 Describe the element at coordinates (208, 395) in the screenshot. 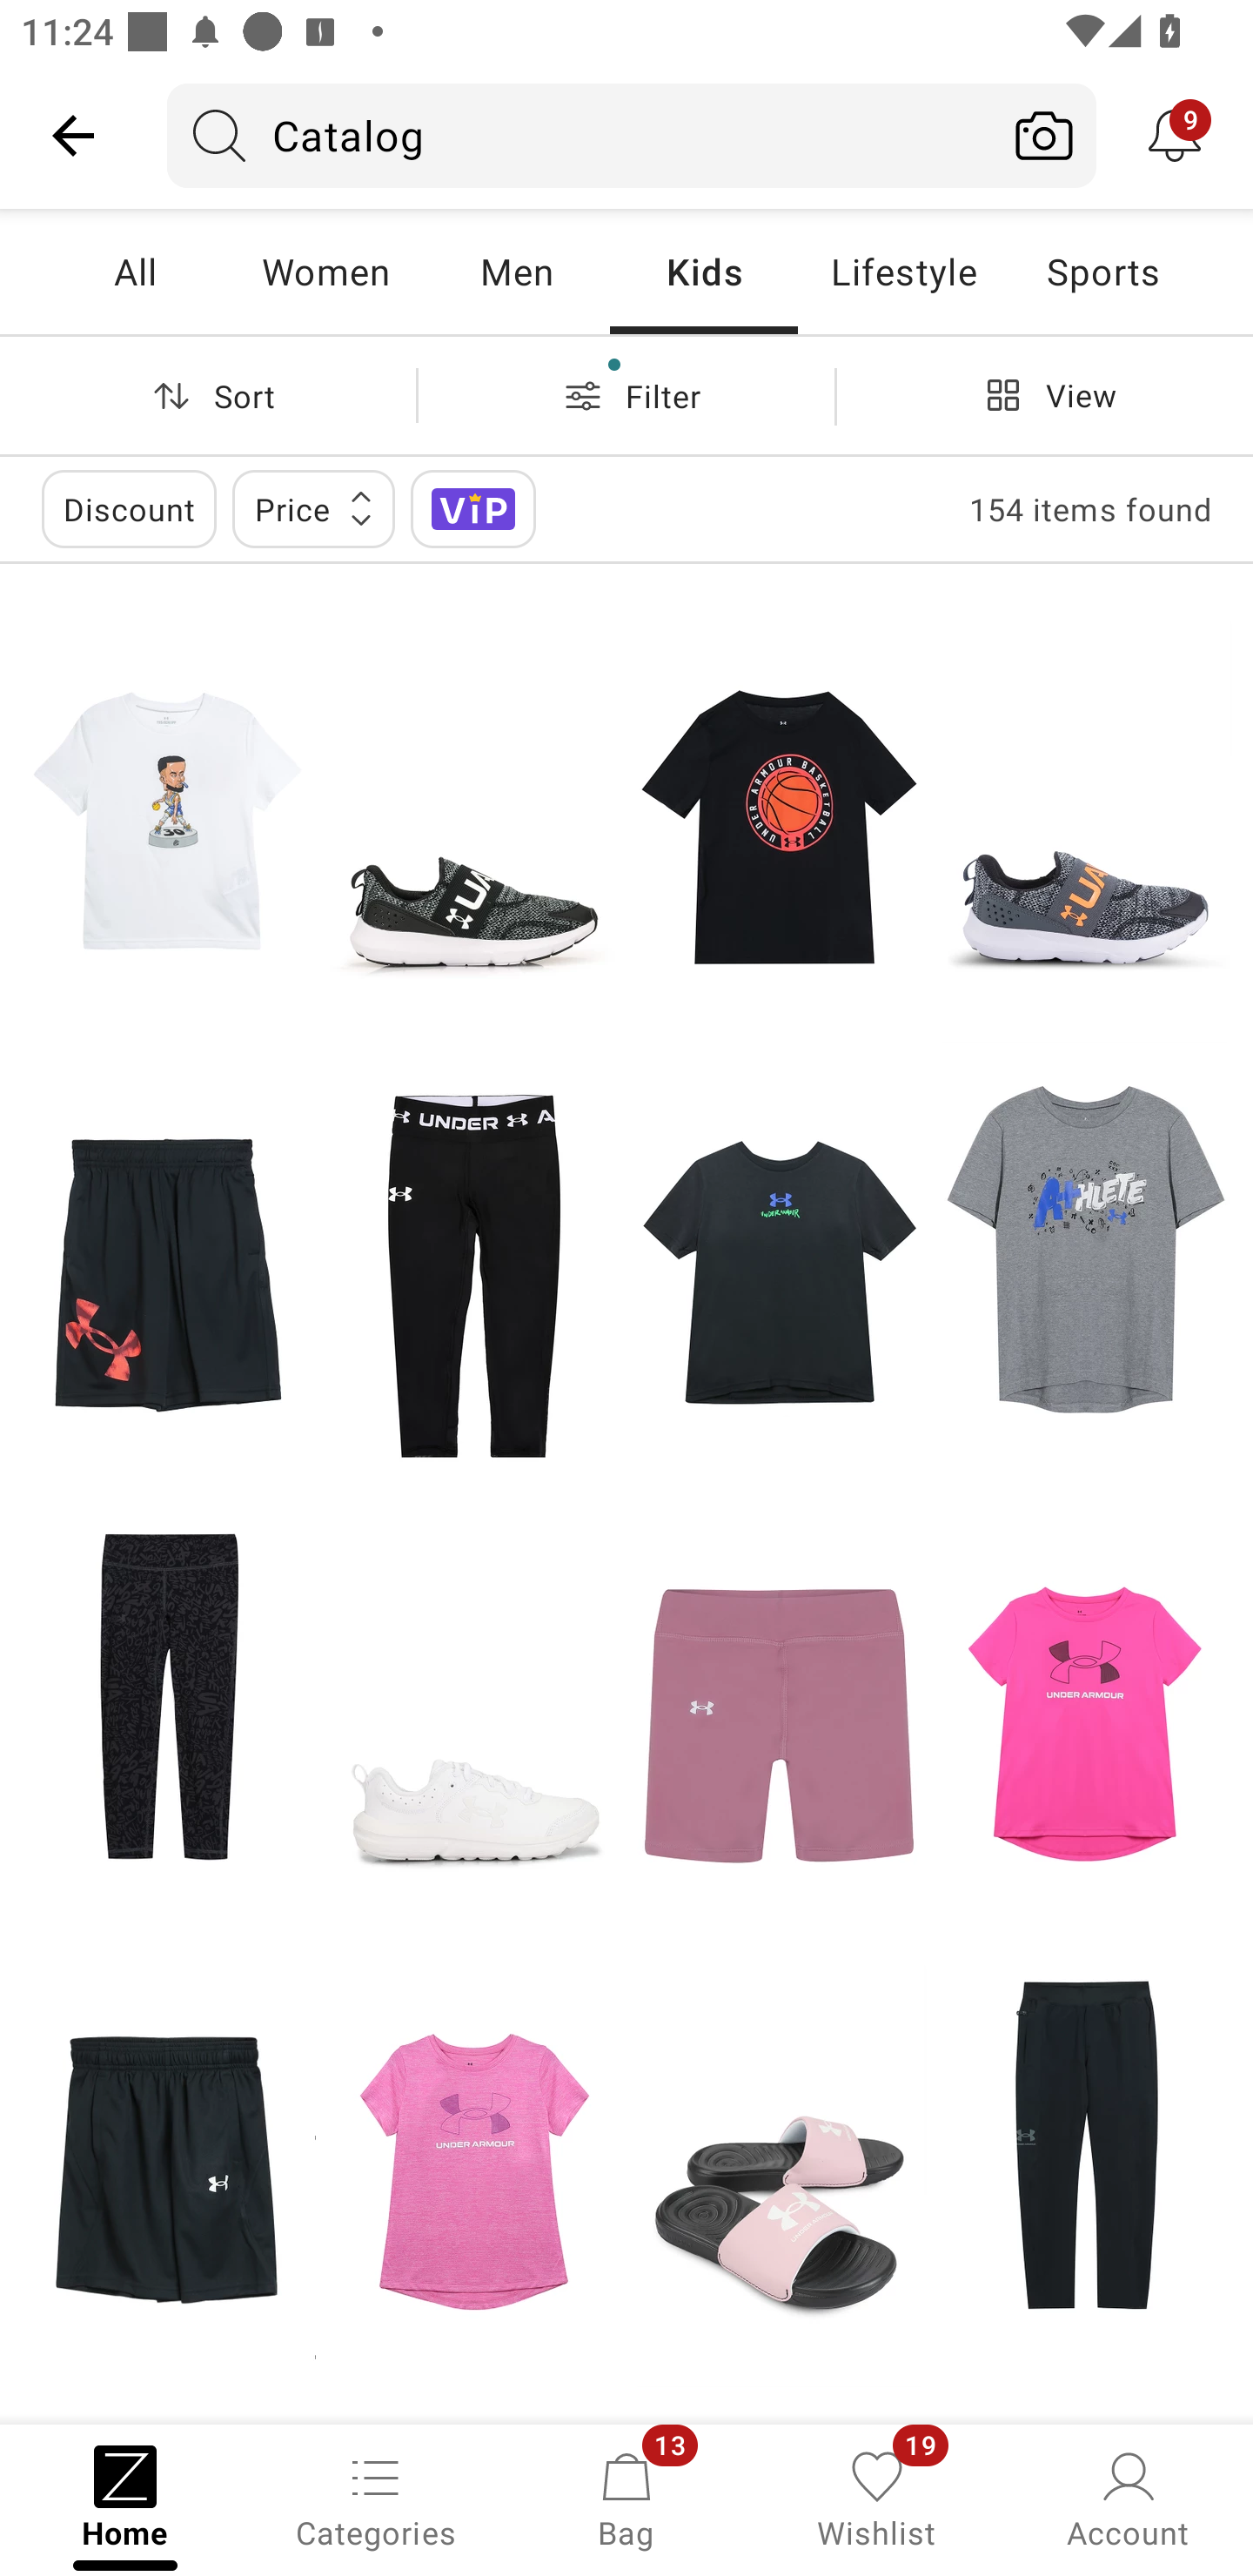

I see `Sort` at that location.